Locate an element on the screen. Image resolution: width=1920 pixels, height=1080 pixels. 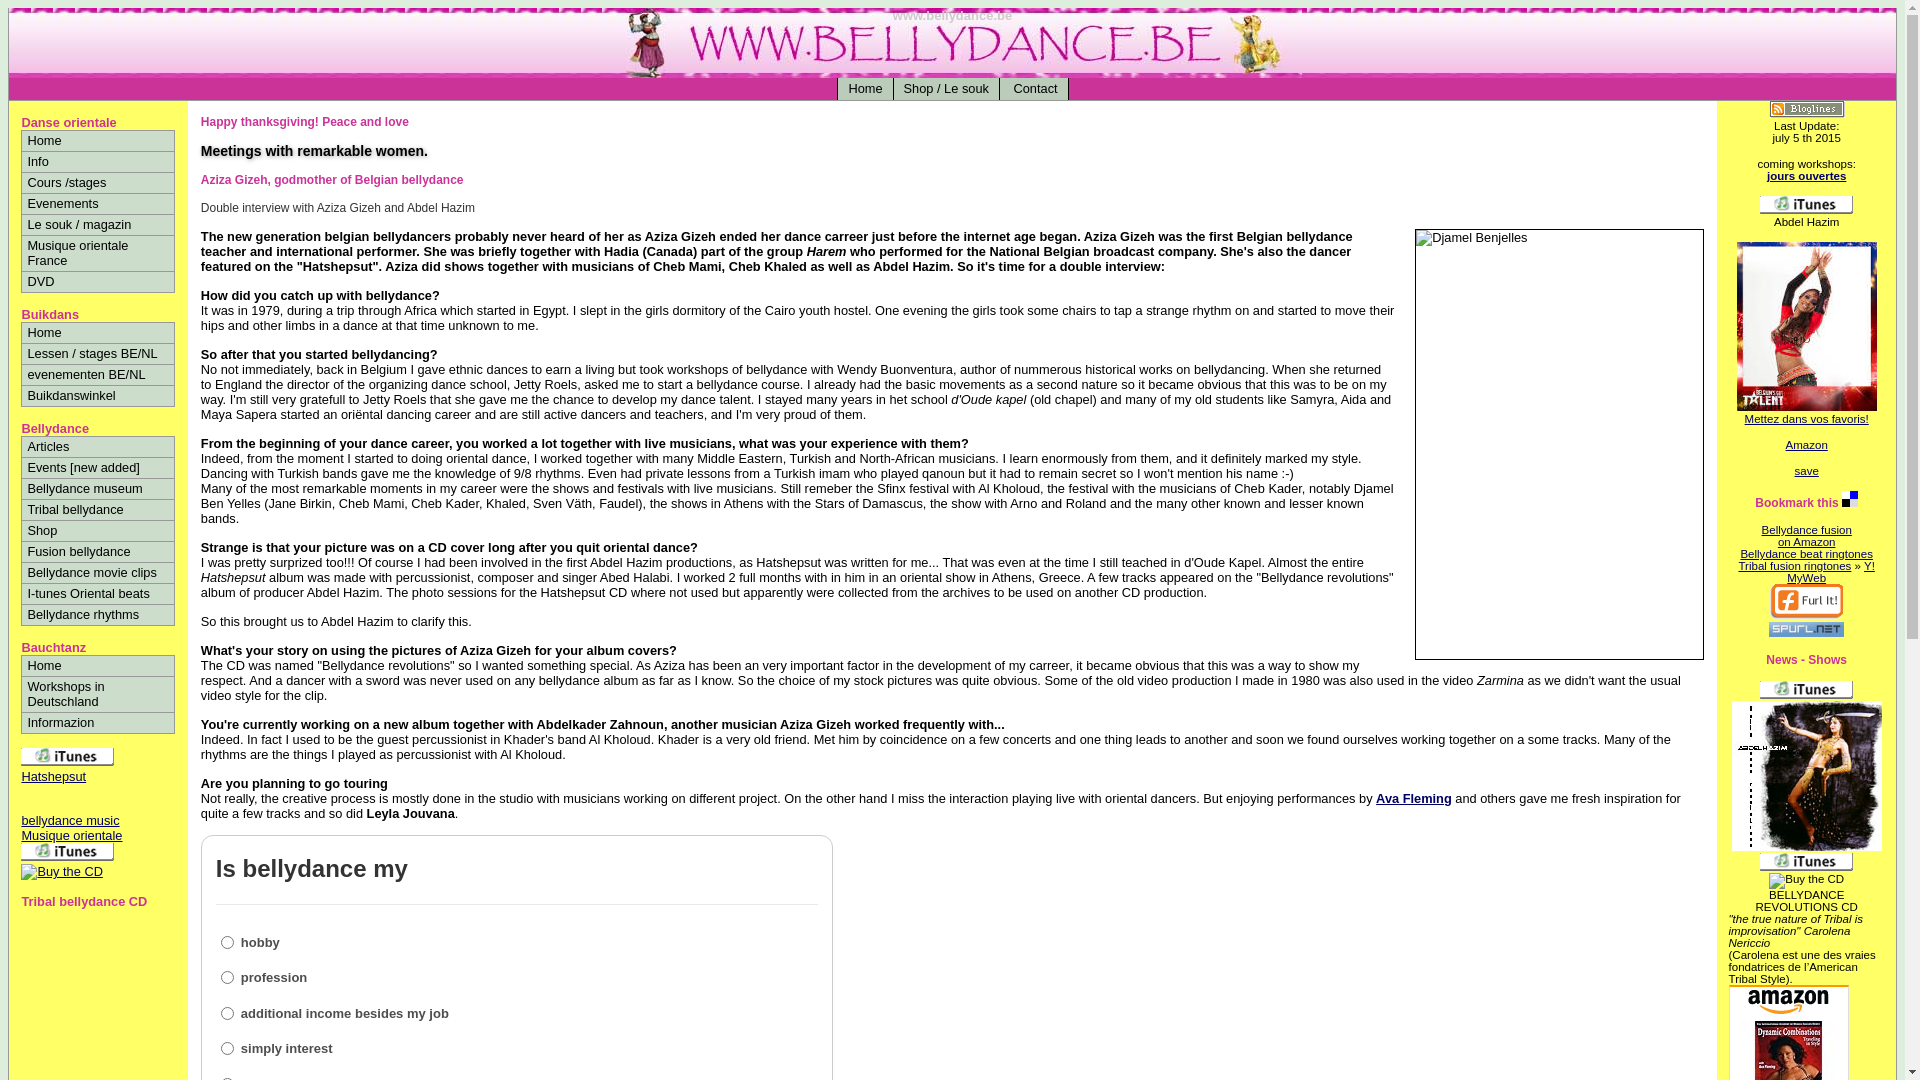
Bellydance rhythms is located at coordinates (98, 615).